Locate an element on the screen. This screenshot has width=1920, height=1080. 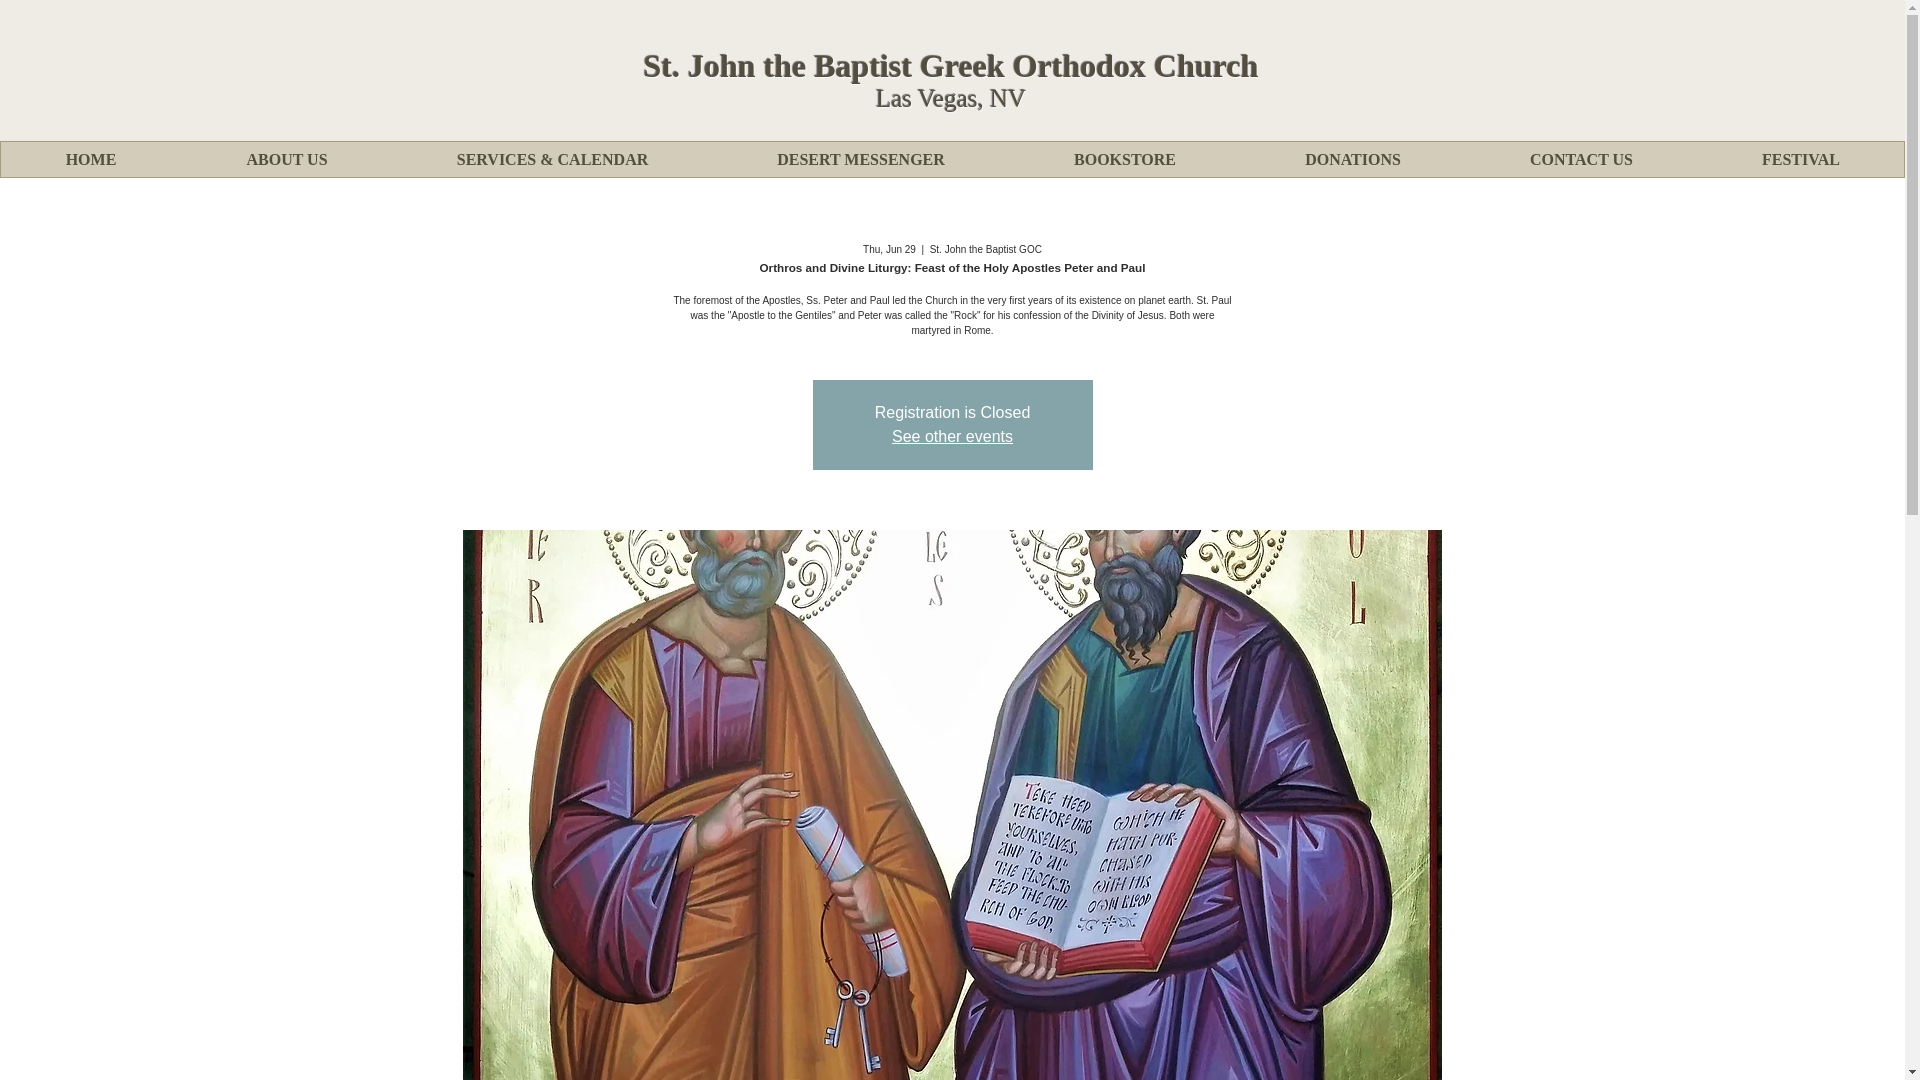
HOME is located at coordinates (90, 159).